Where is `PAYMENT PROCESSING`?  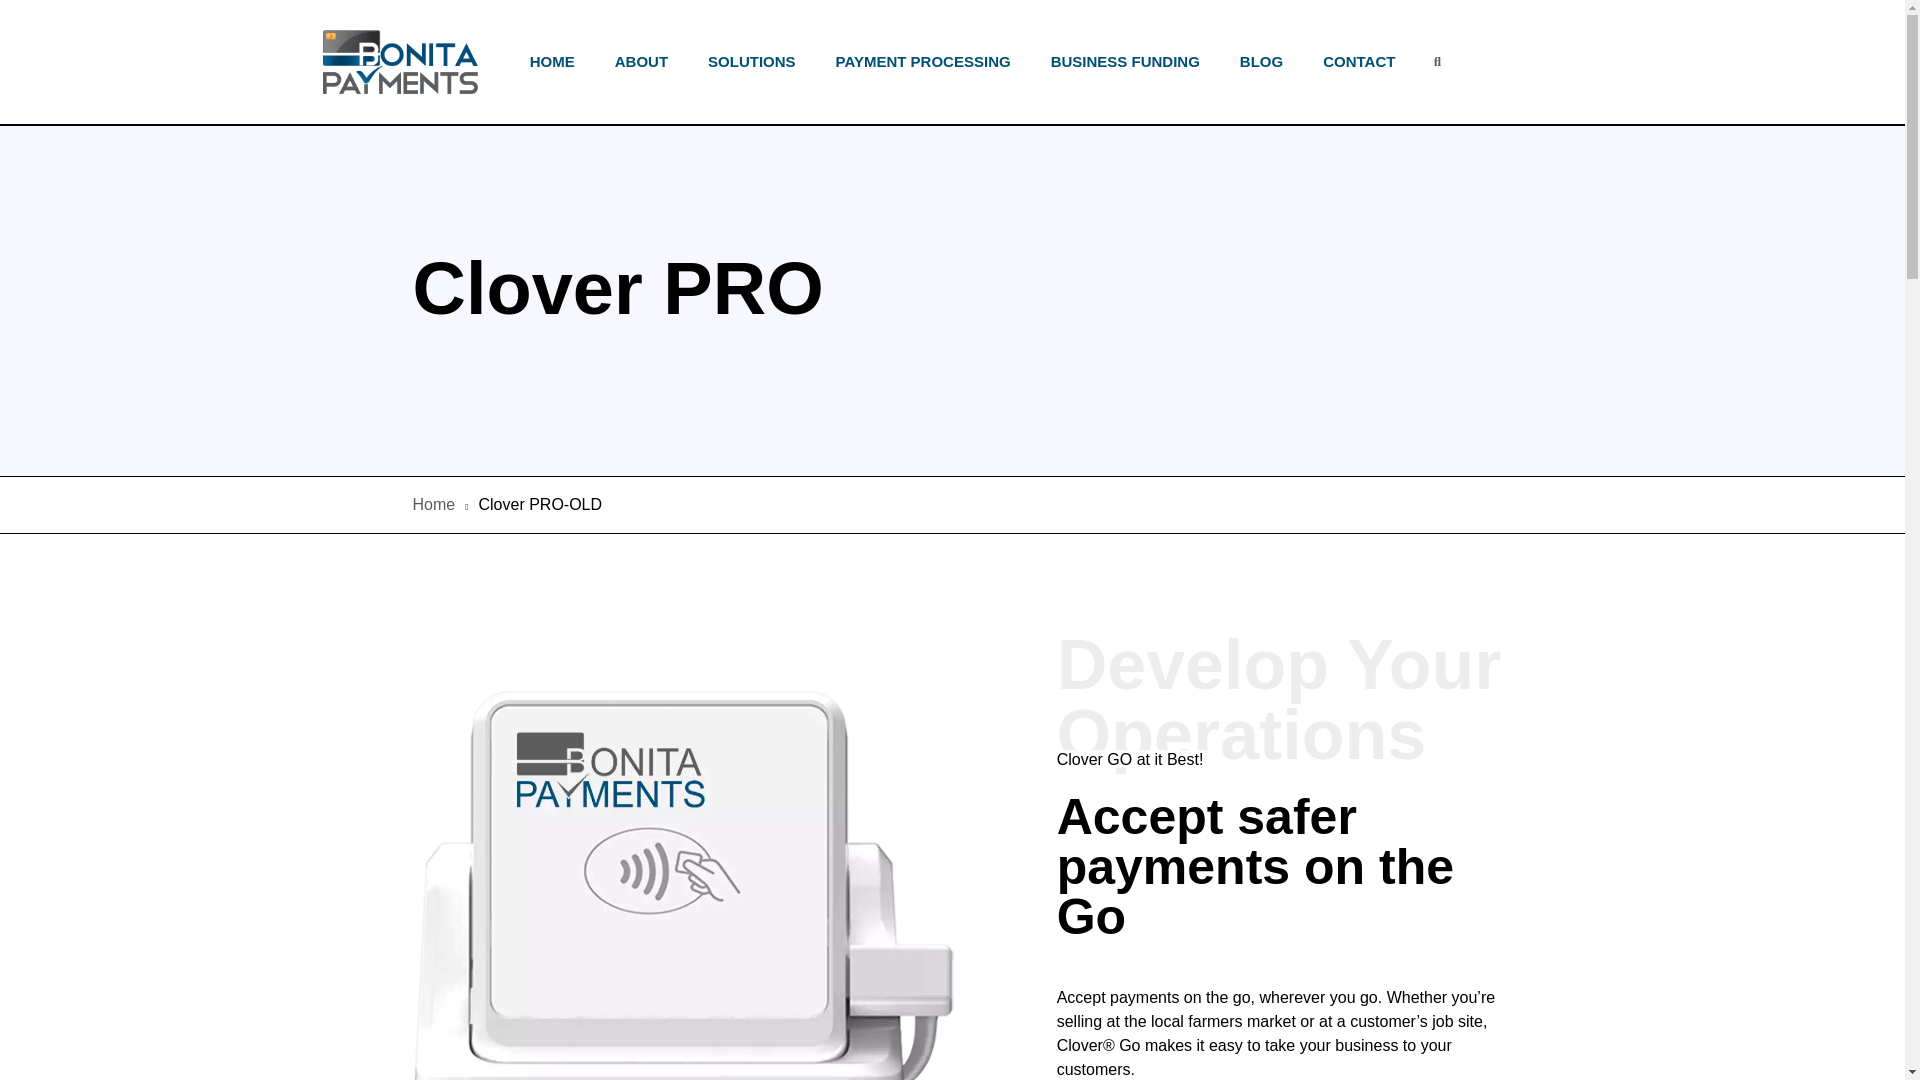 PAYMENT PROCESSING is located at coordinates (923, 62).